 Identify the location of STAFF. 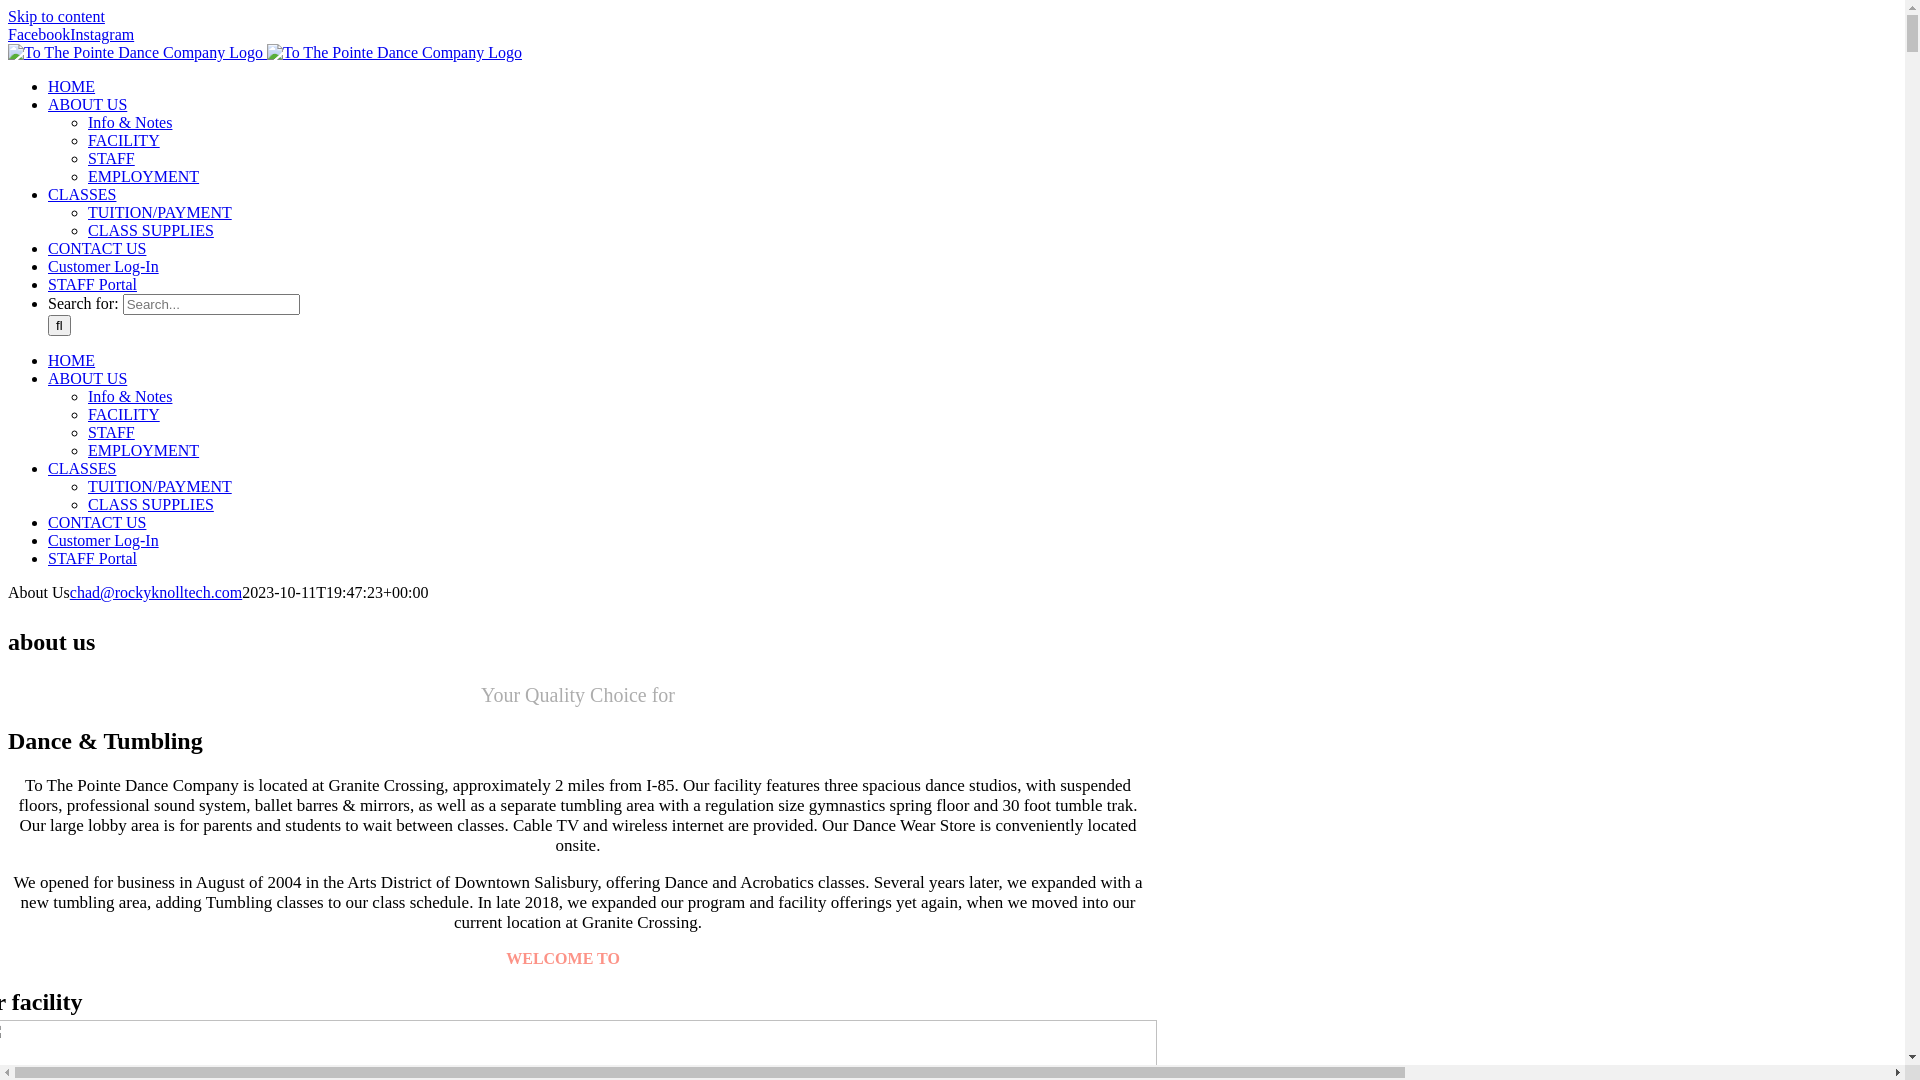
(112, 432).